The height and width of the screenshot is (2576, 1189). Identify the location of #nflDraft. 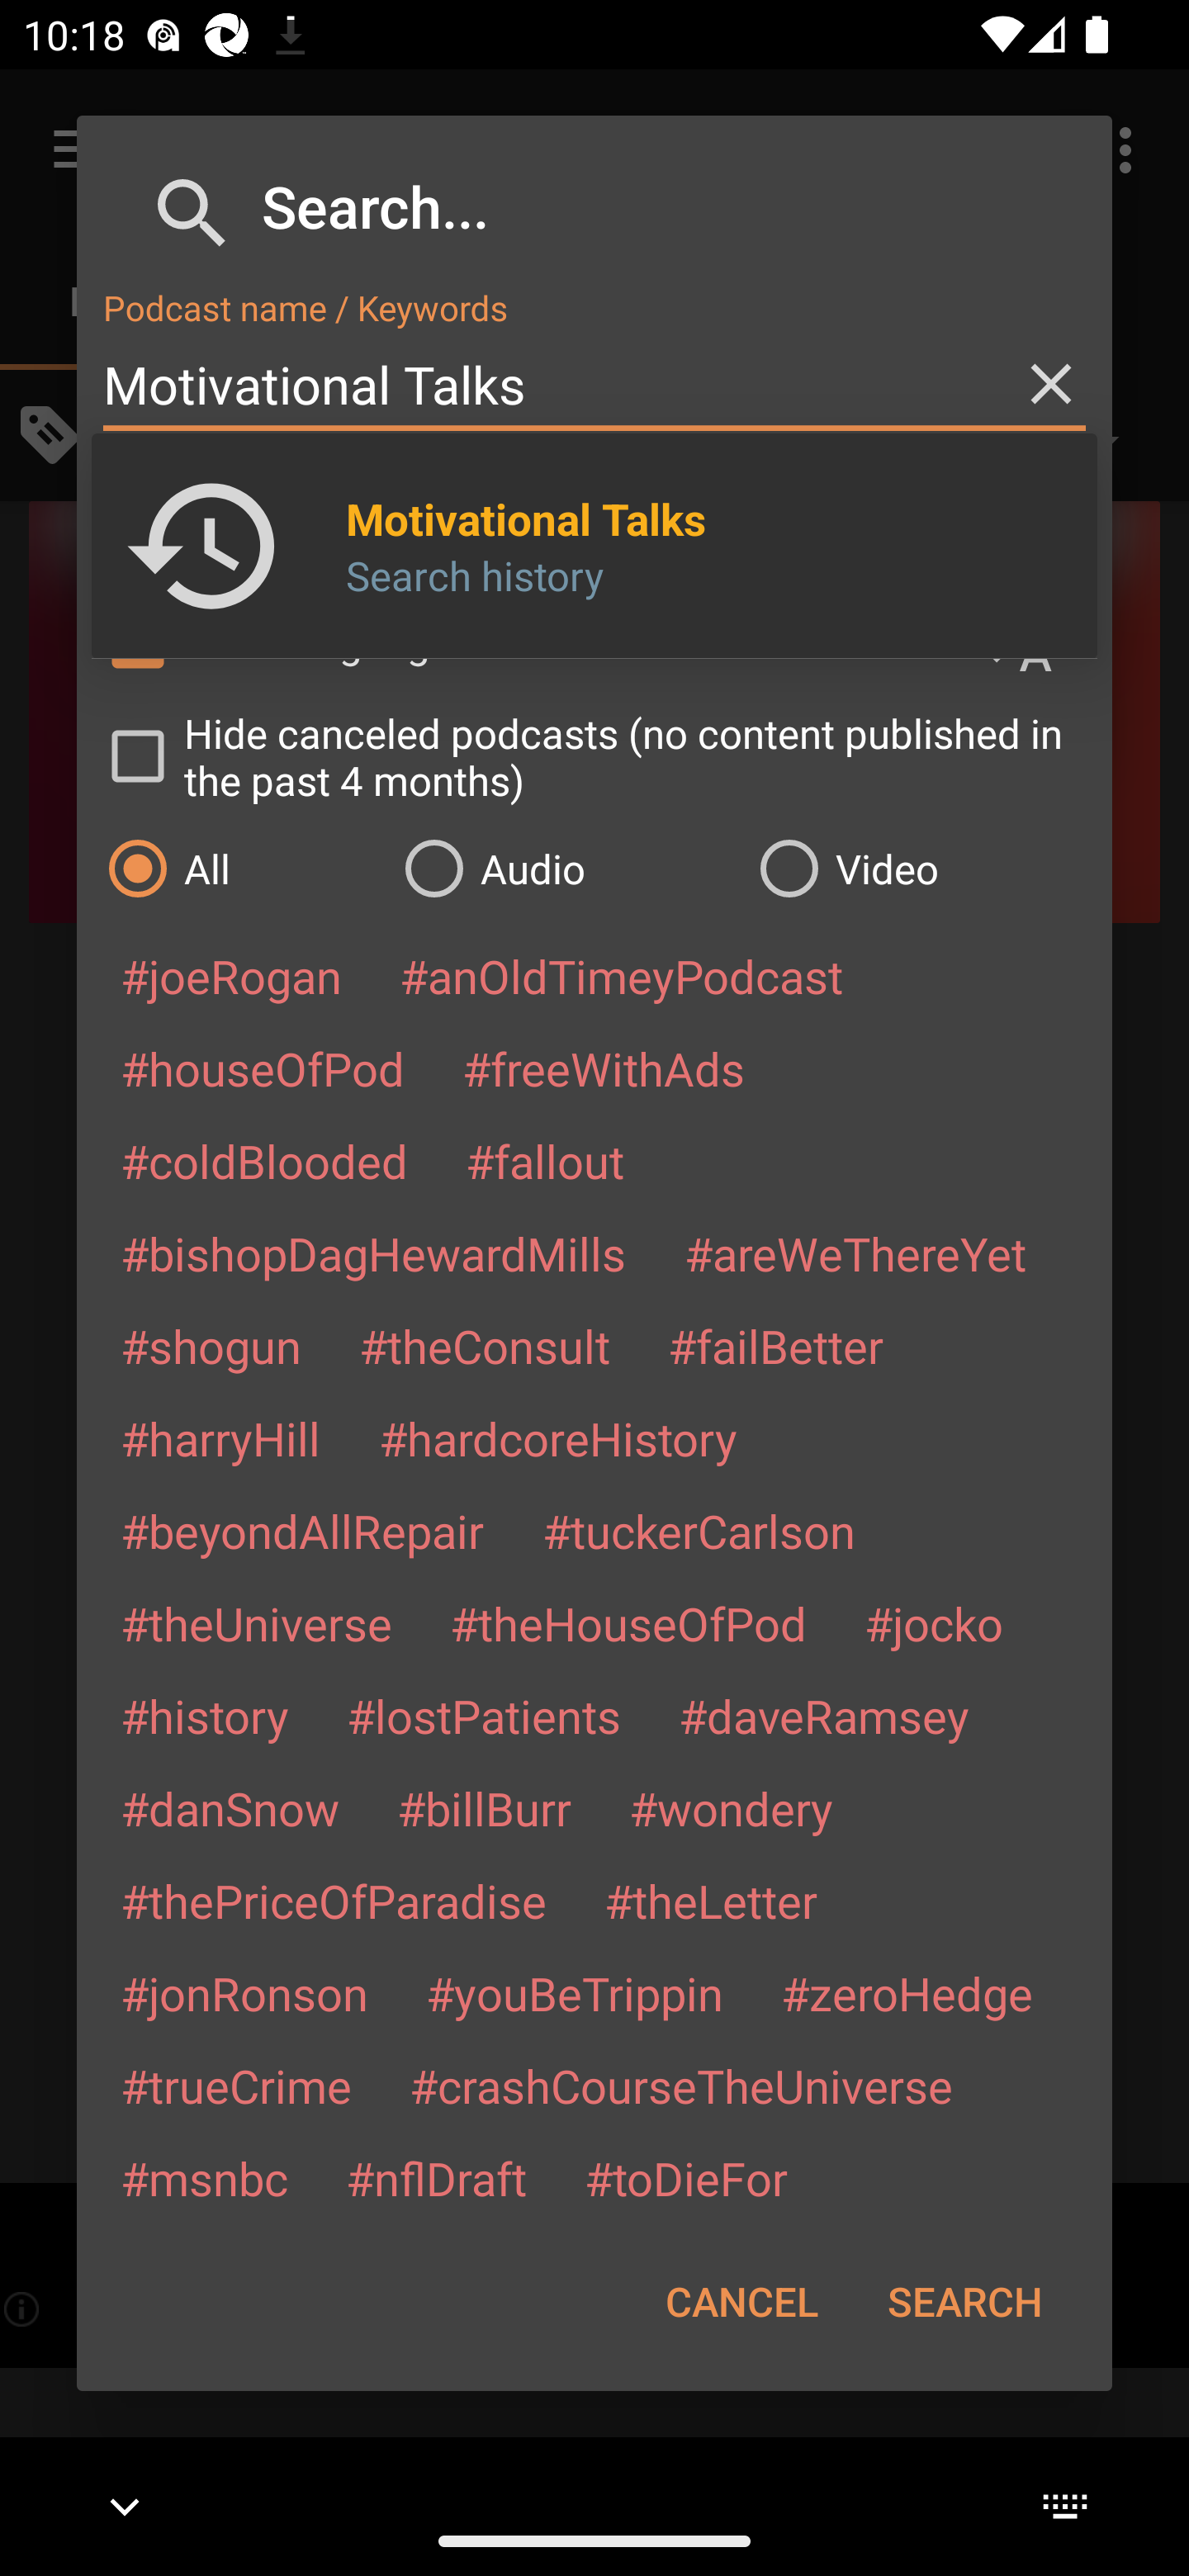
(436, 2177).